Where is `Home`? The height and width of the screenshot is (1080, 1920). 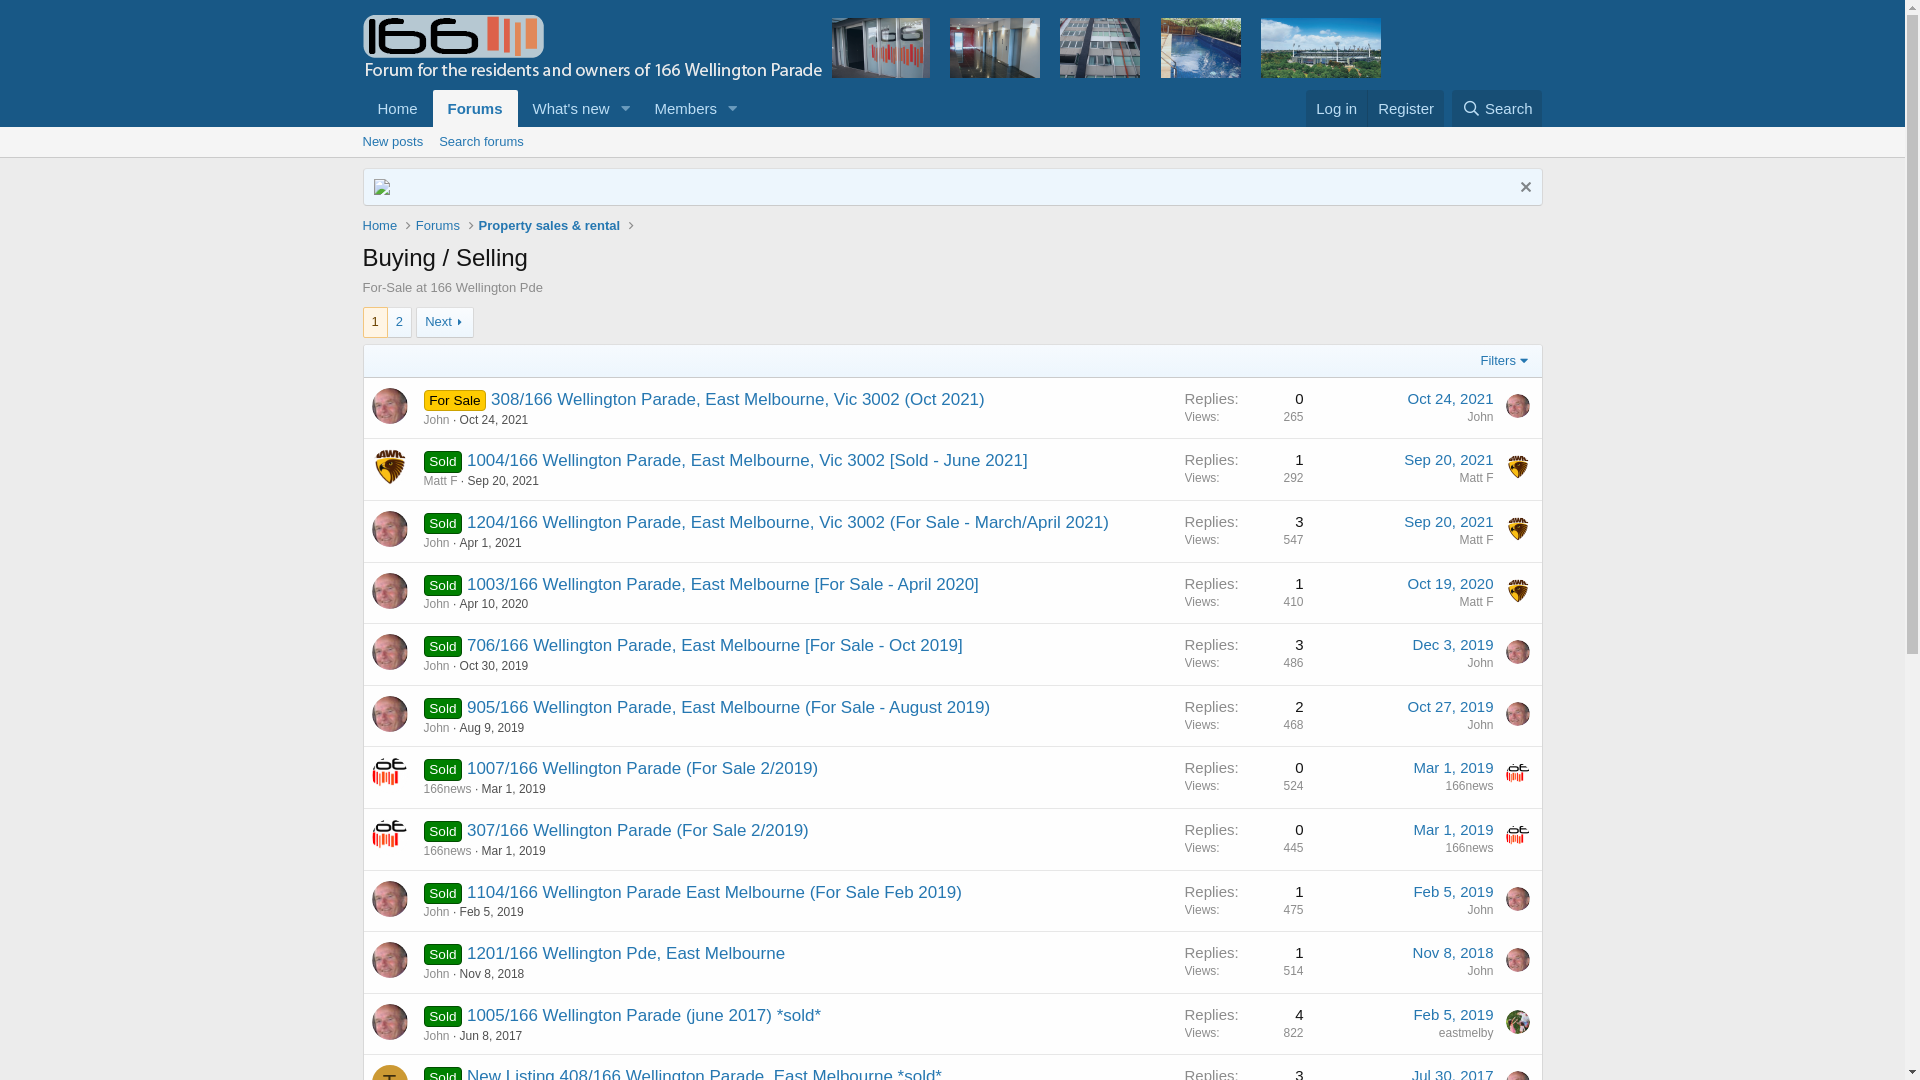
Home is located at coordinates (397, 108).